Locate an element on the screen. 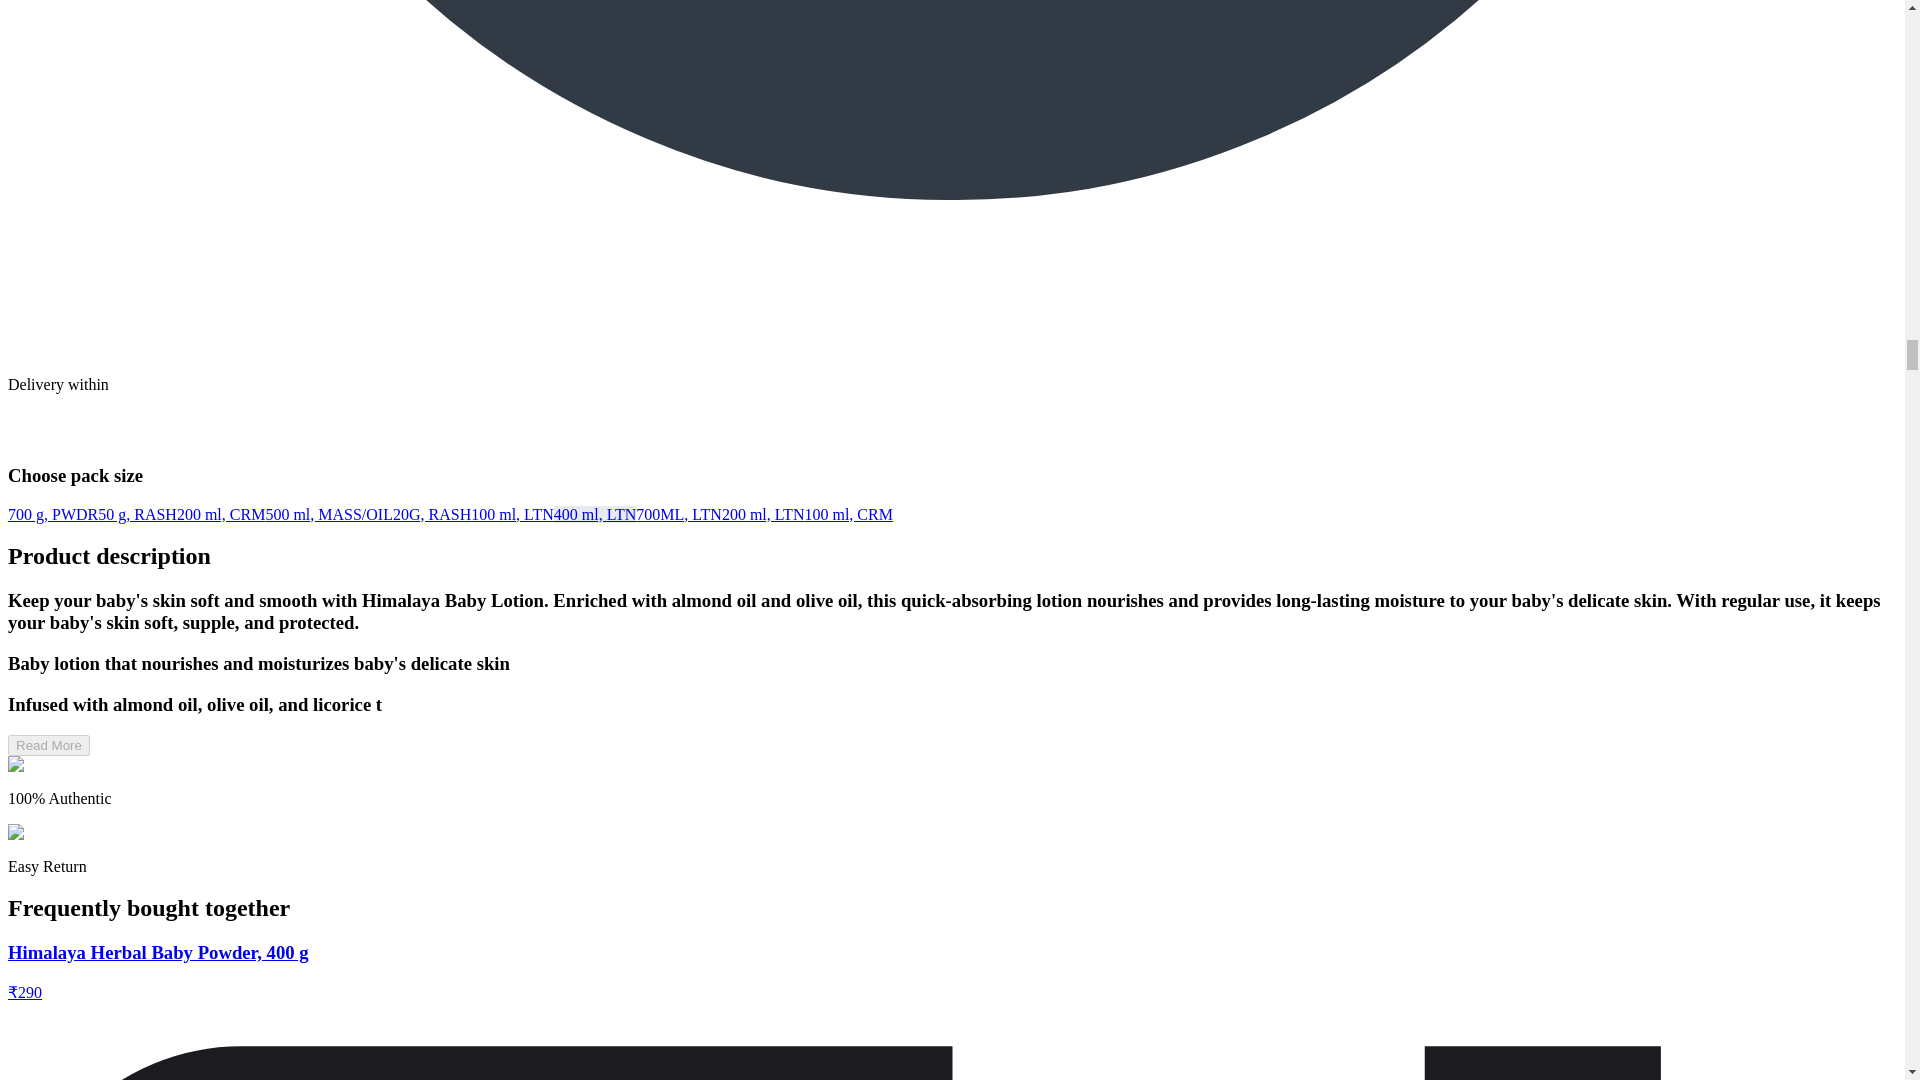 The height and width of the screenshot is (1080, 1920). 200 ml, CRM is located at coordinates (220, 514).